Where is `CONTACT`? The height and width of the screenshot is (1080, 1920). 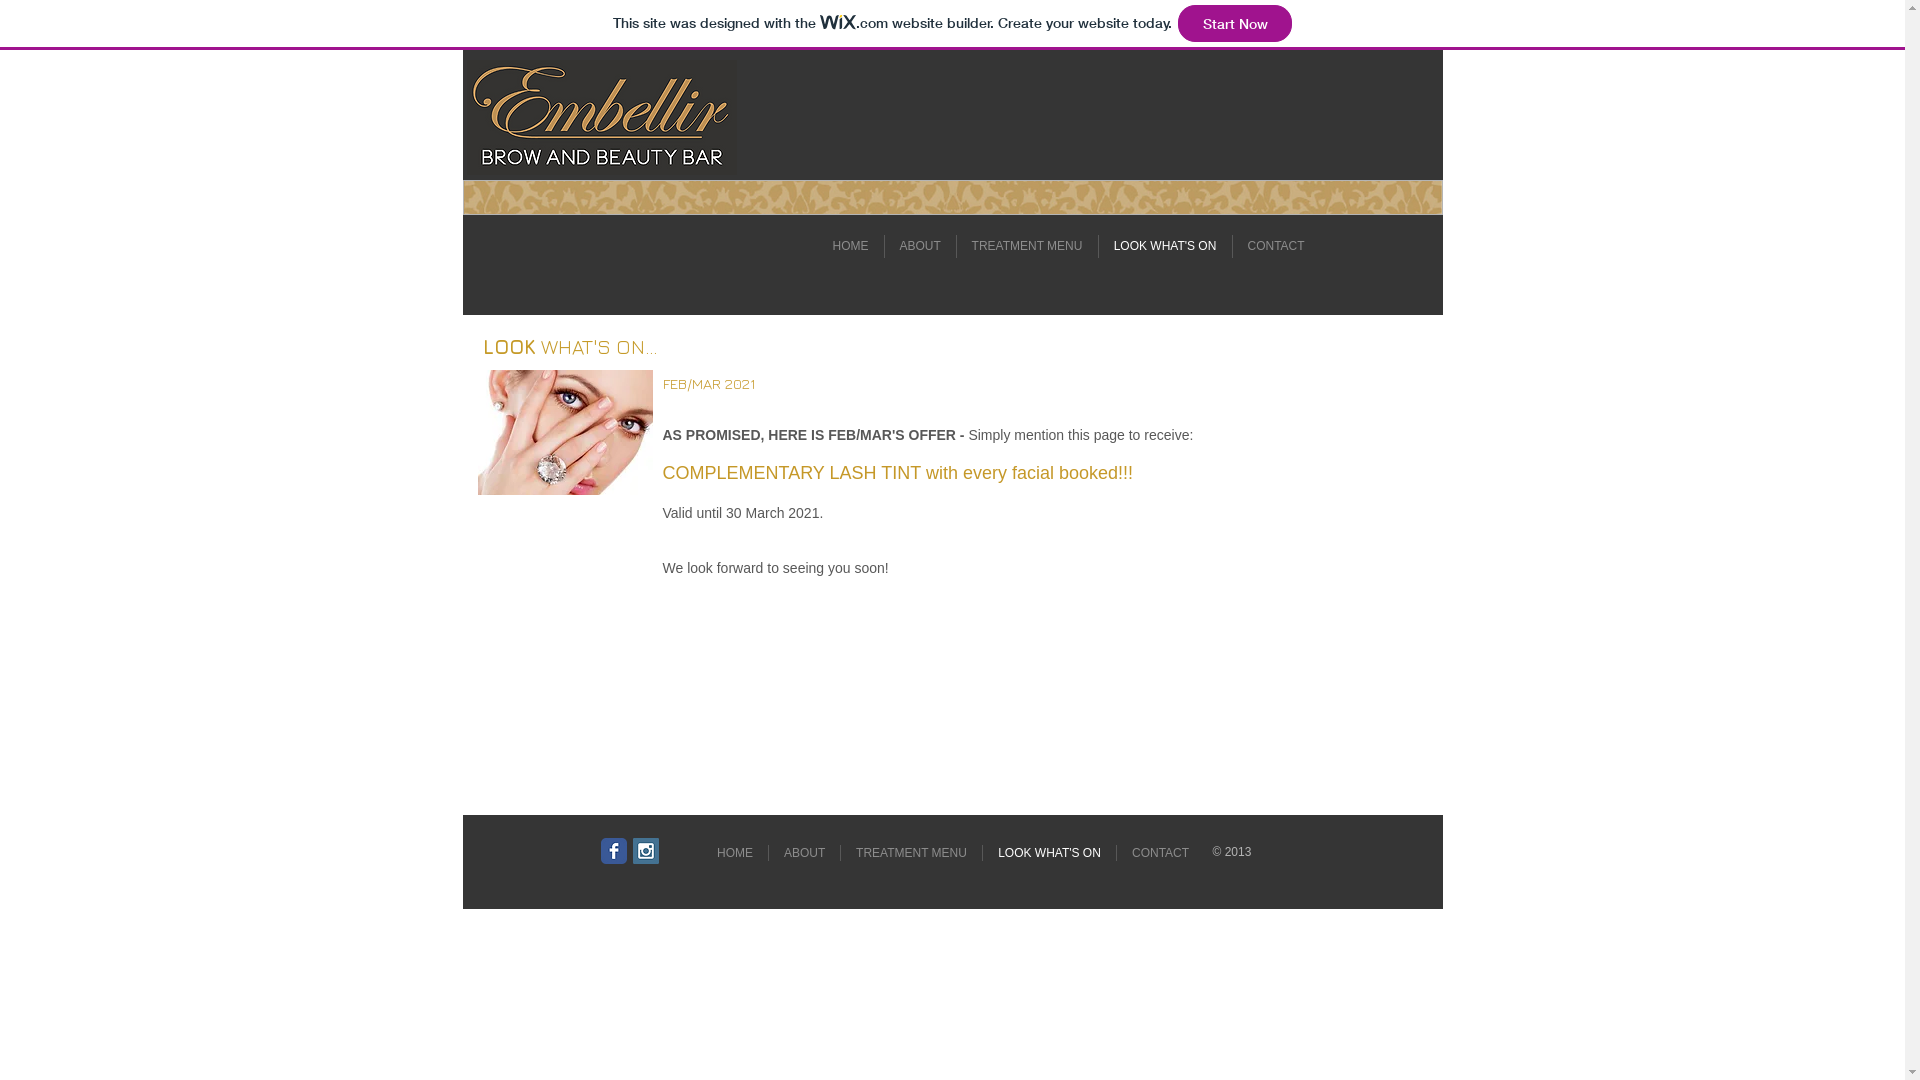
CONTACT is located at coordinates (1276, 246).